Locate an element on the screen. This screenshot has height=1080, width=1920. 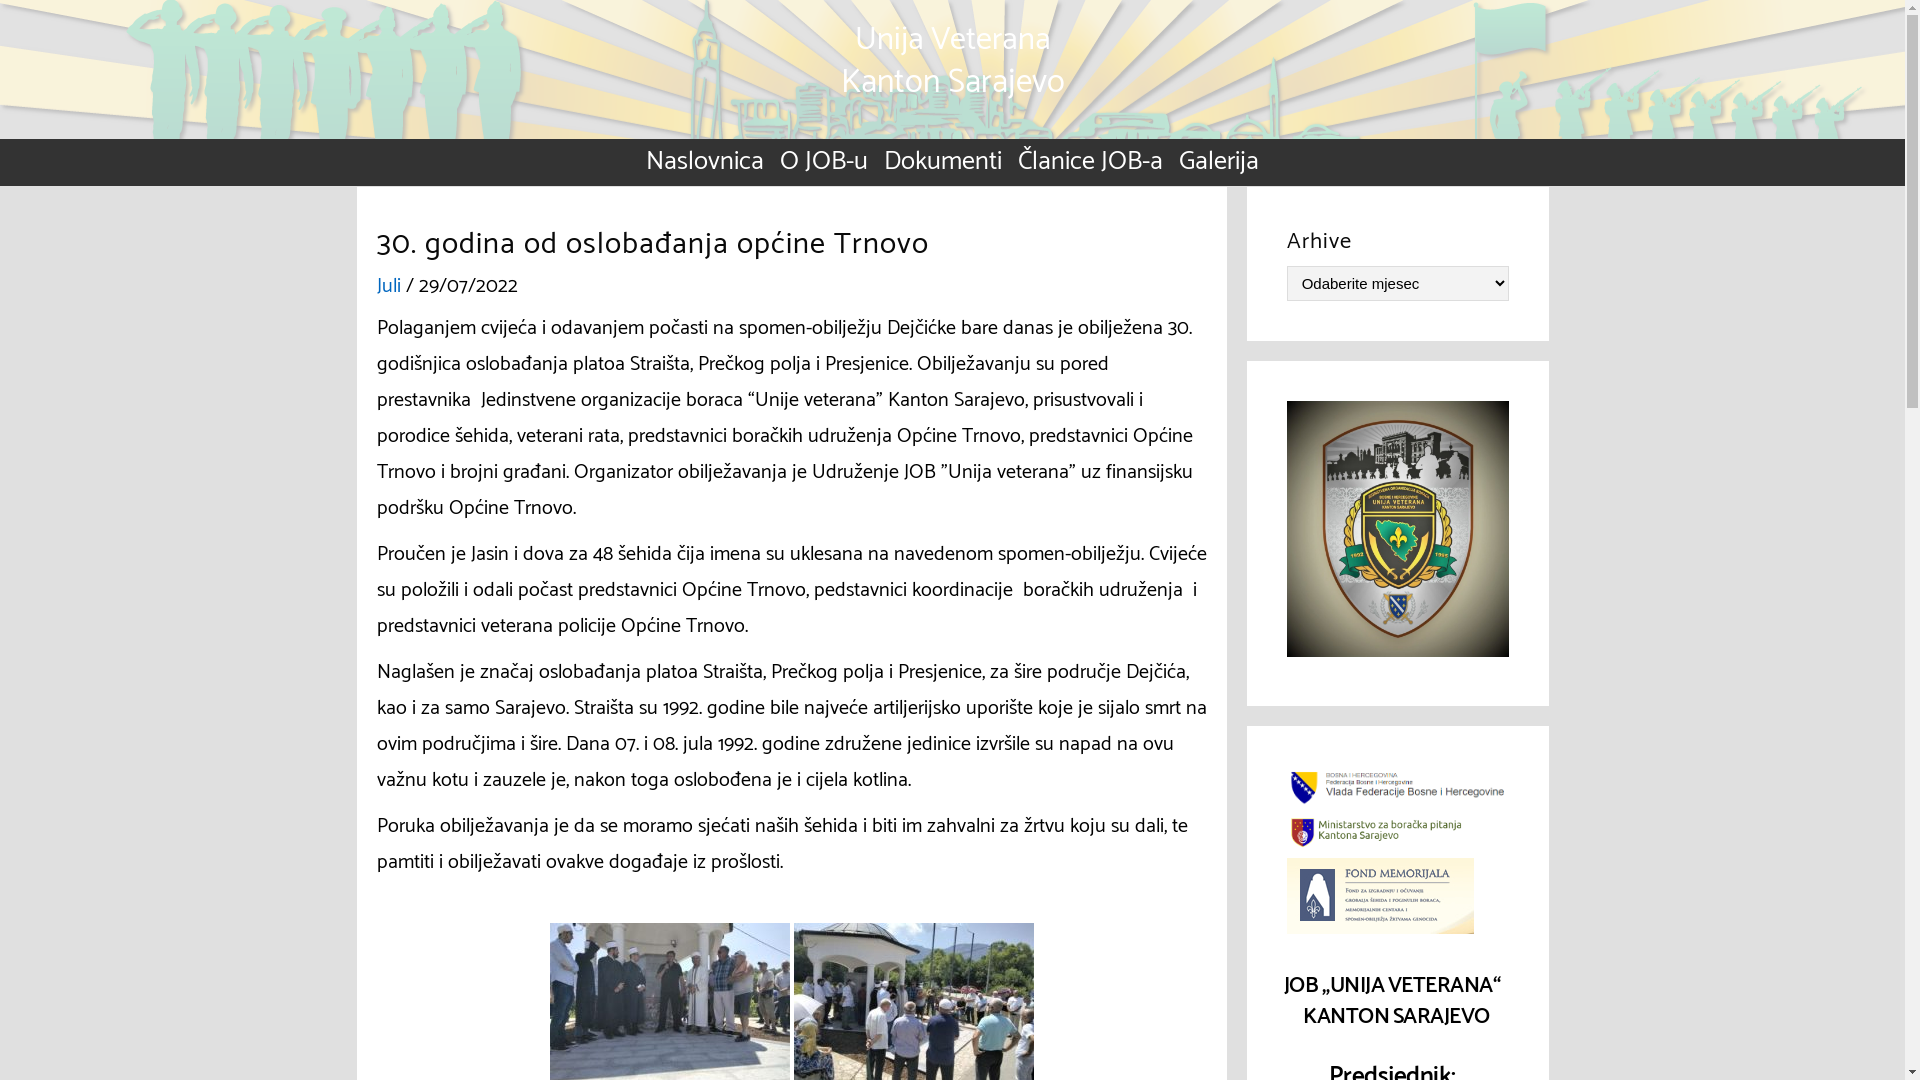
Juli is located at coordinates (388, 286).